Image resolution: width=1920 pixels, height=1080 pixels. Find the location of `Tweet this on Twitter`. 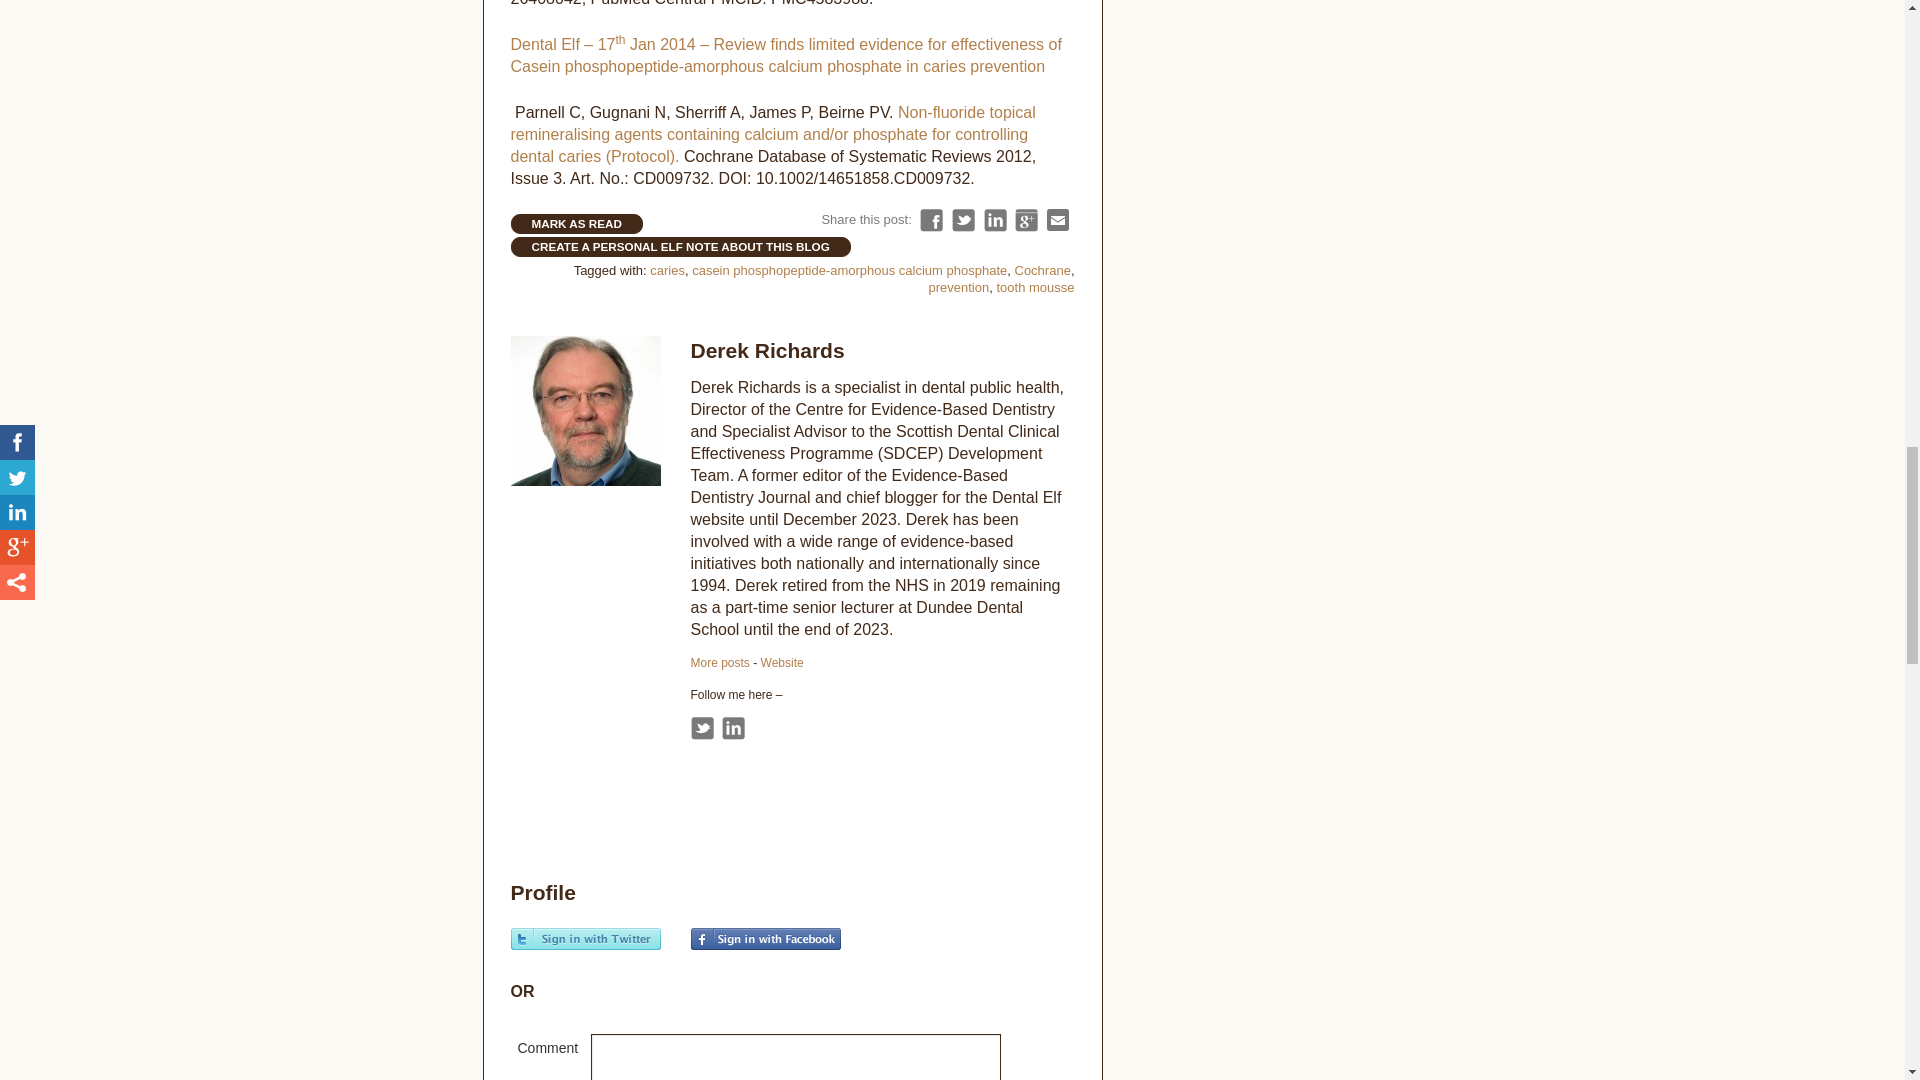

Tweet this on Twitter is located at coordinates (964, 220).